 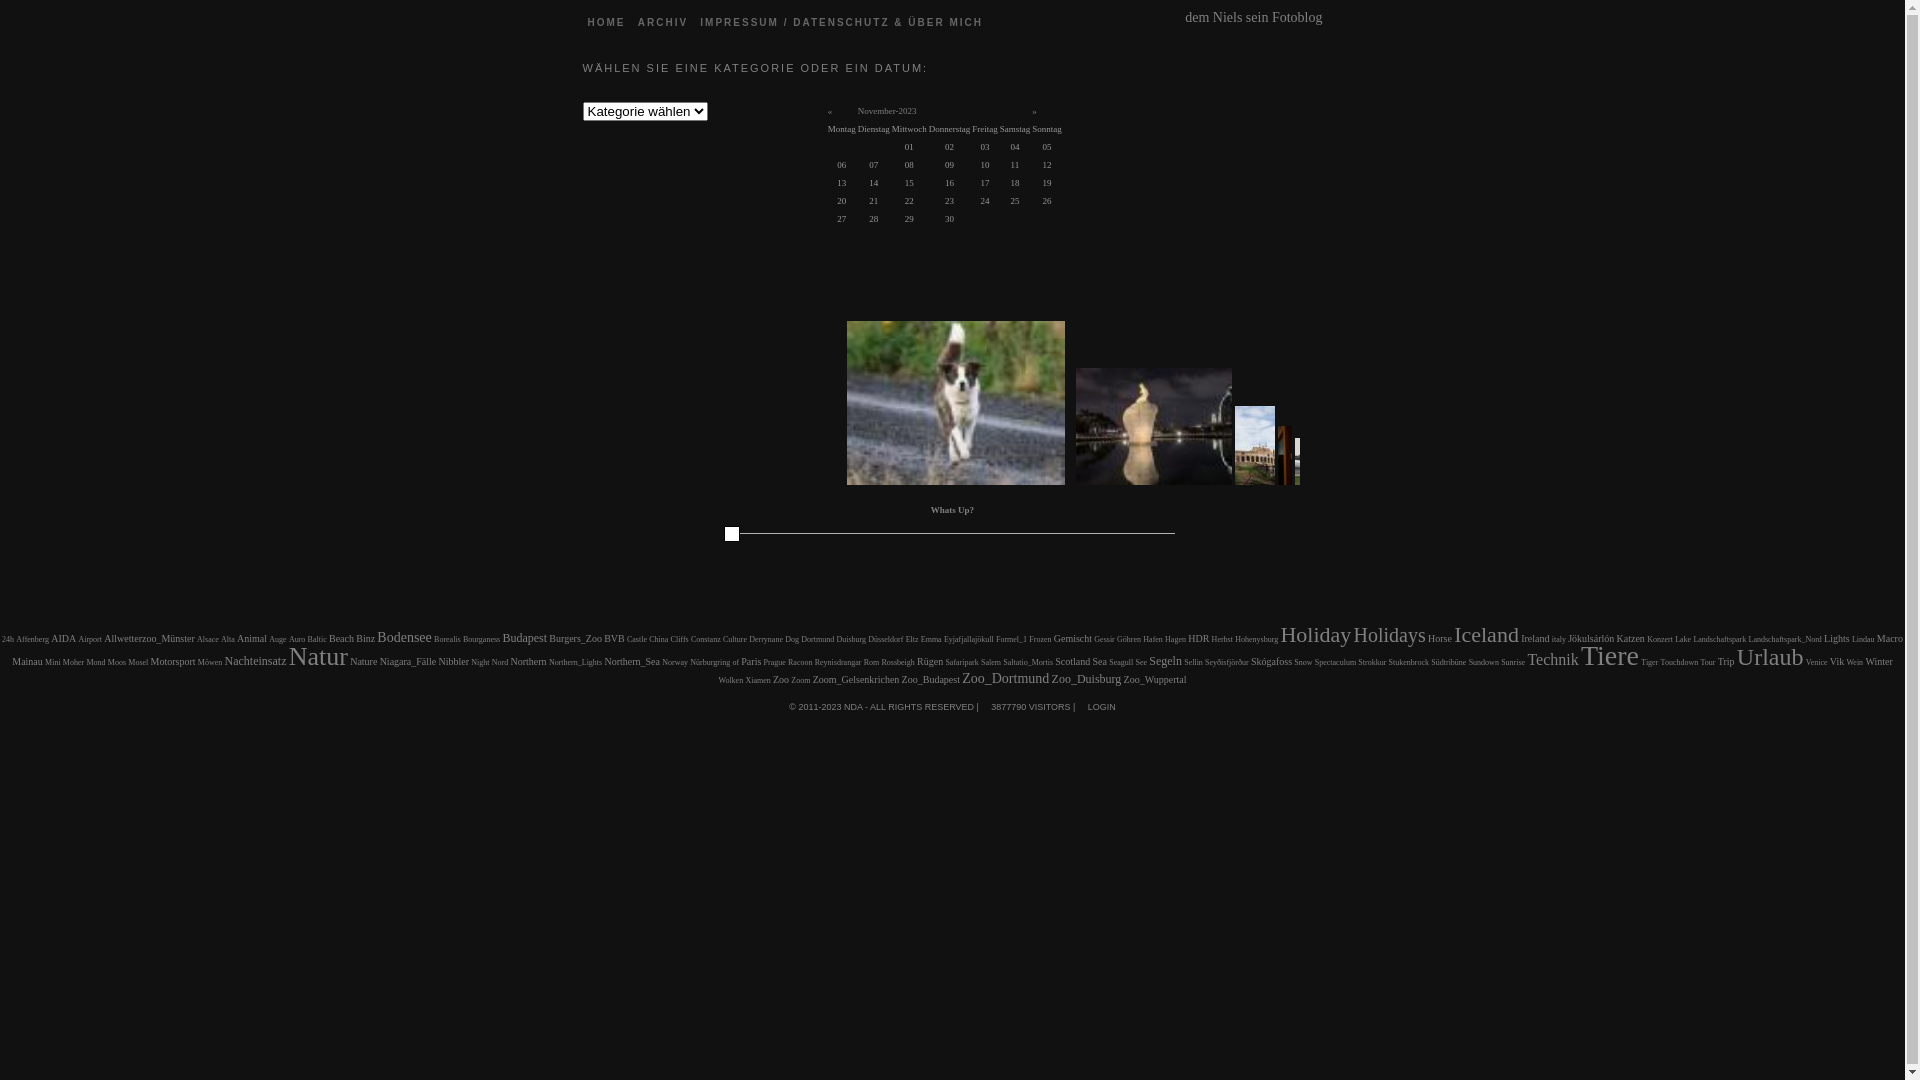 I want to click on Dog, so click(x=792, y=639).